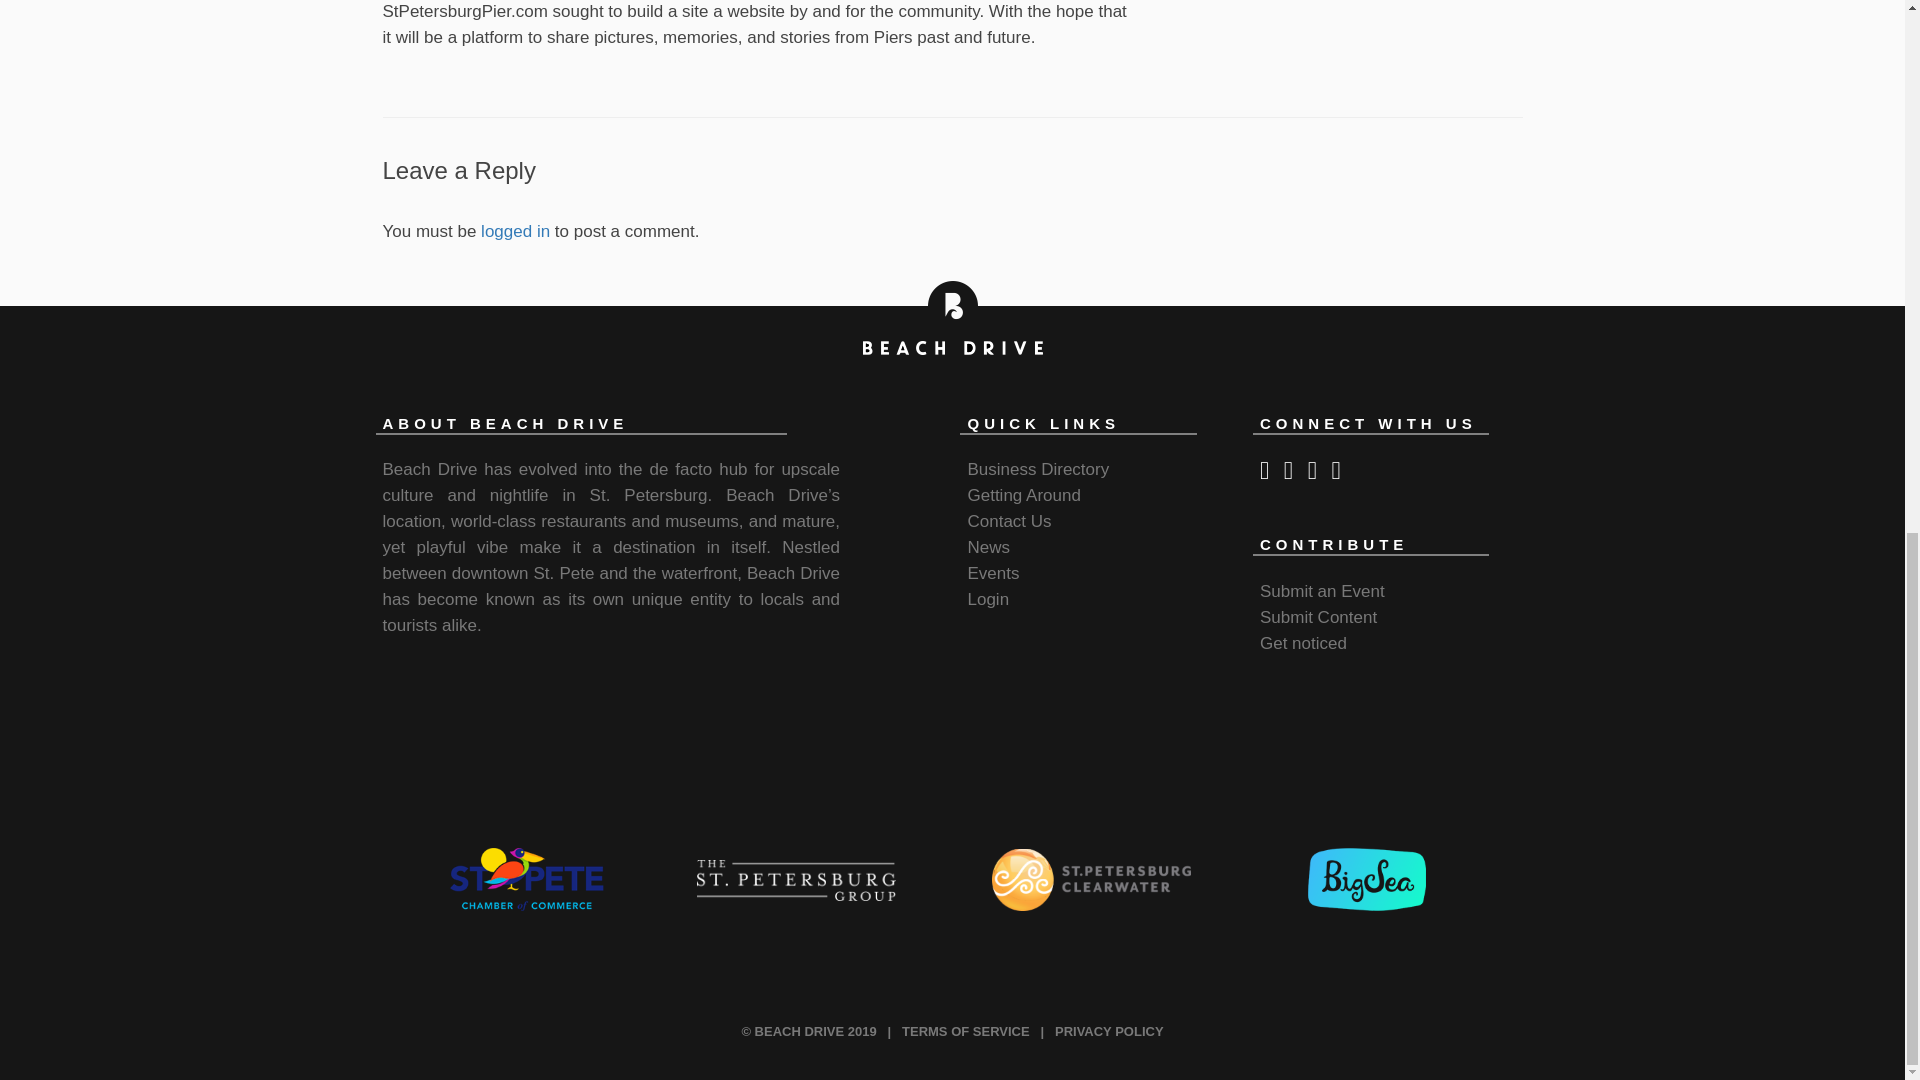  What do you see at coordinates (988, 547) in the screenshot?
I see `News` at bounding box center [988, 547].